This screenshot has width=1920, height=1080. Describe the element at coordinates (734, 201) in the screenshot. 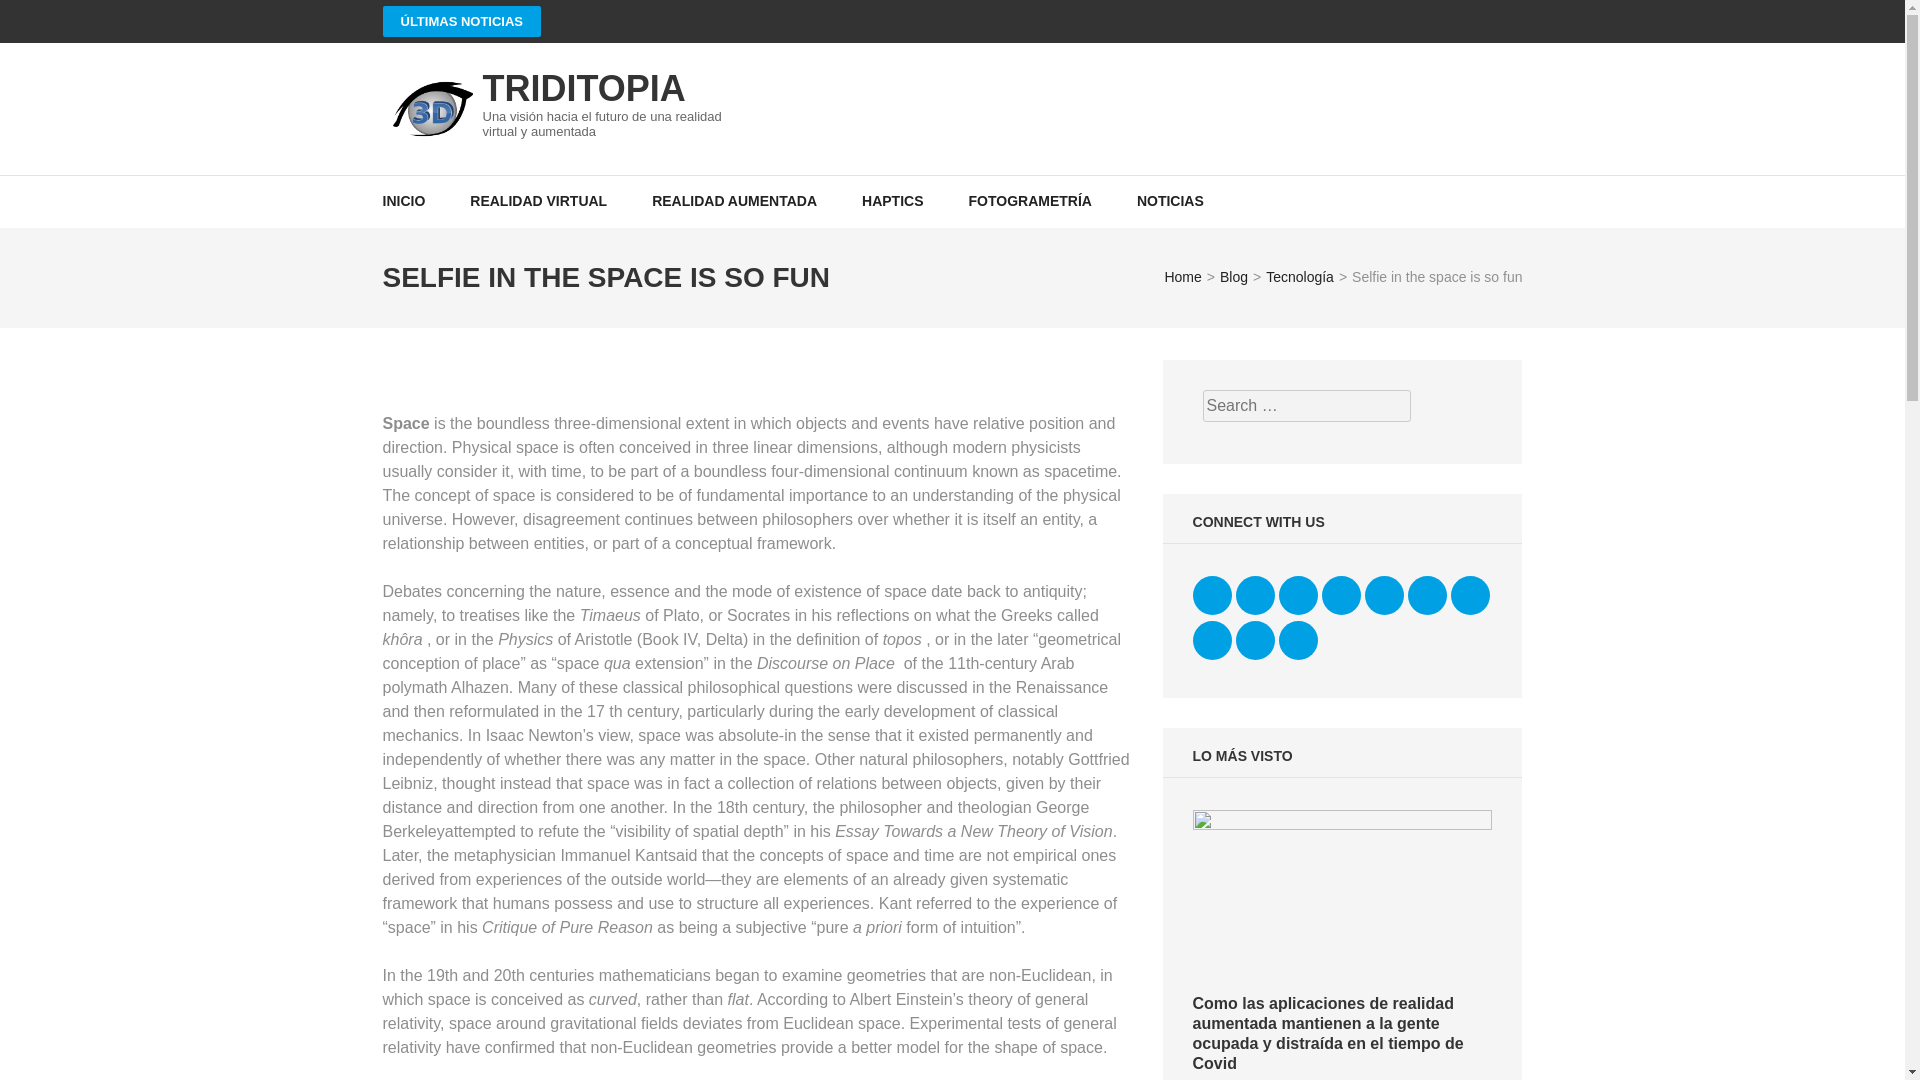

I see `REALIDAD AUMENTADA` at that location.